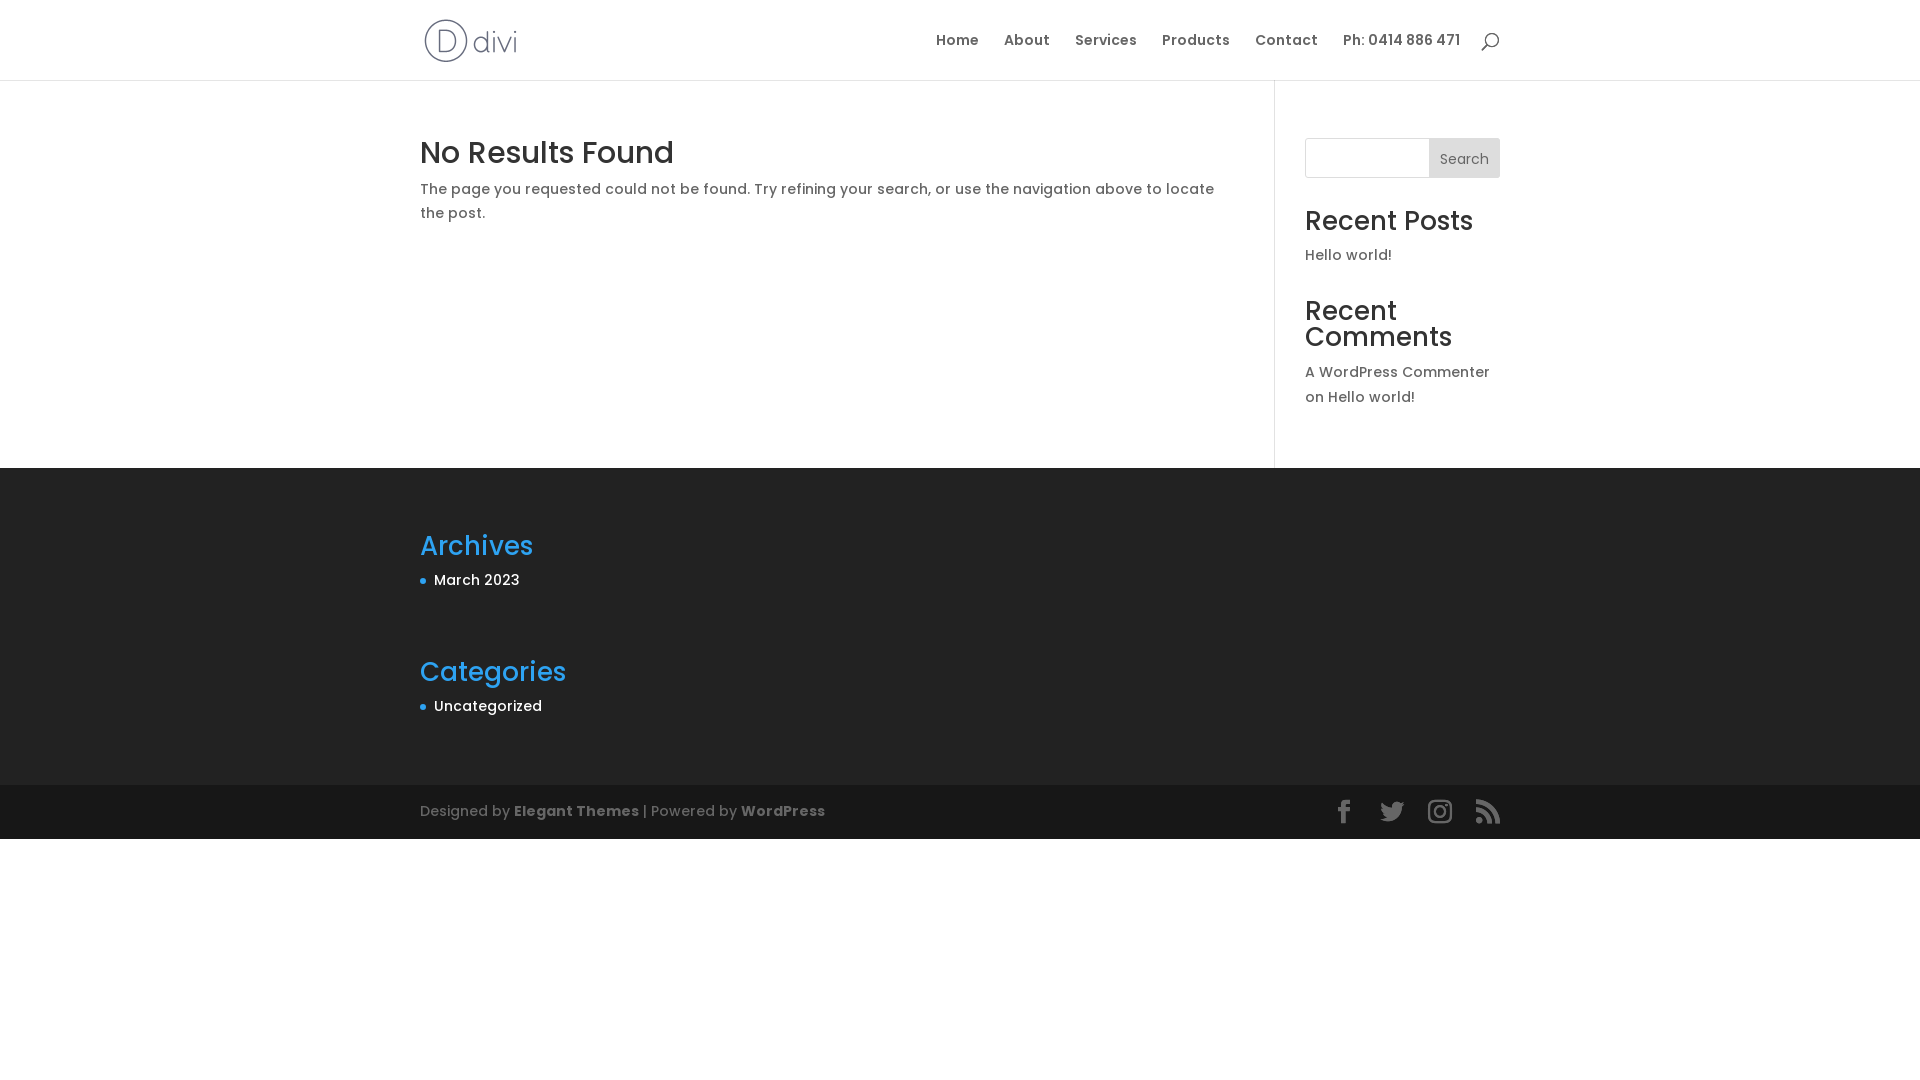 This screenshot has height=1080, width=1920. Describe the element at coordinates (1464, 158) in the screenshot. I see `Search` at that location.